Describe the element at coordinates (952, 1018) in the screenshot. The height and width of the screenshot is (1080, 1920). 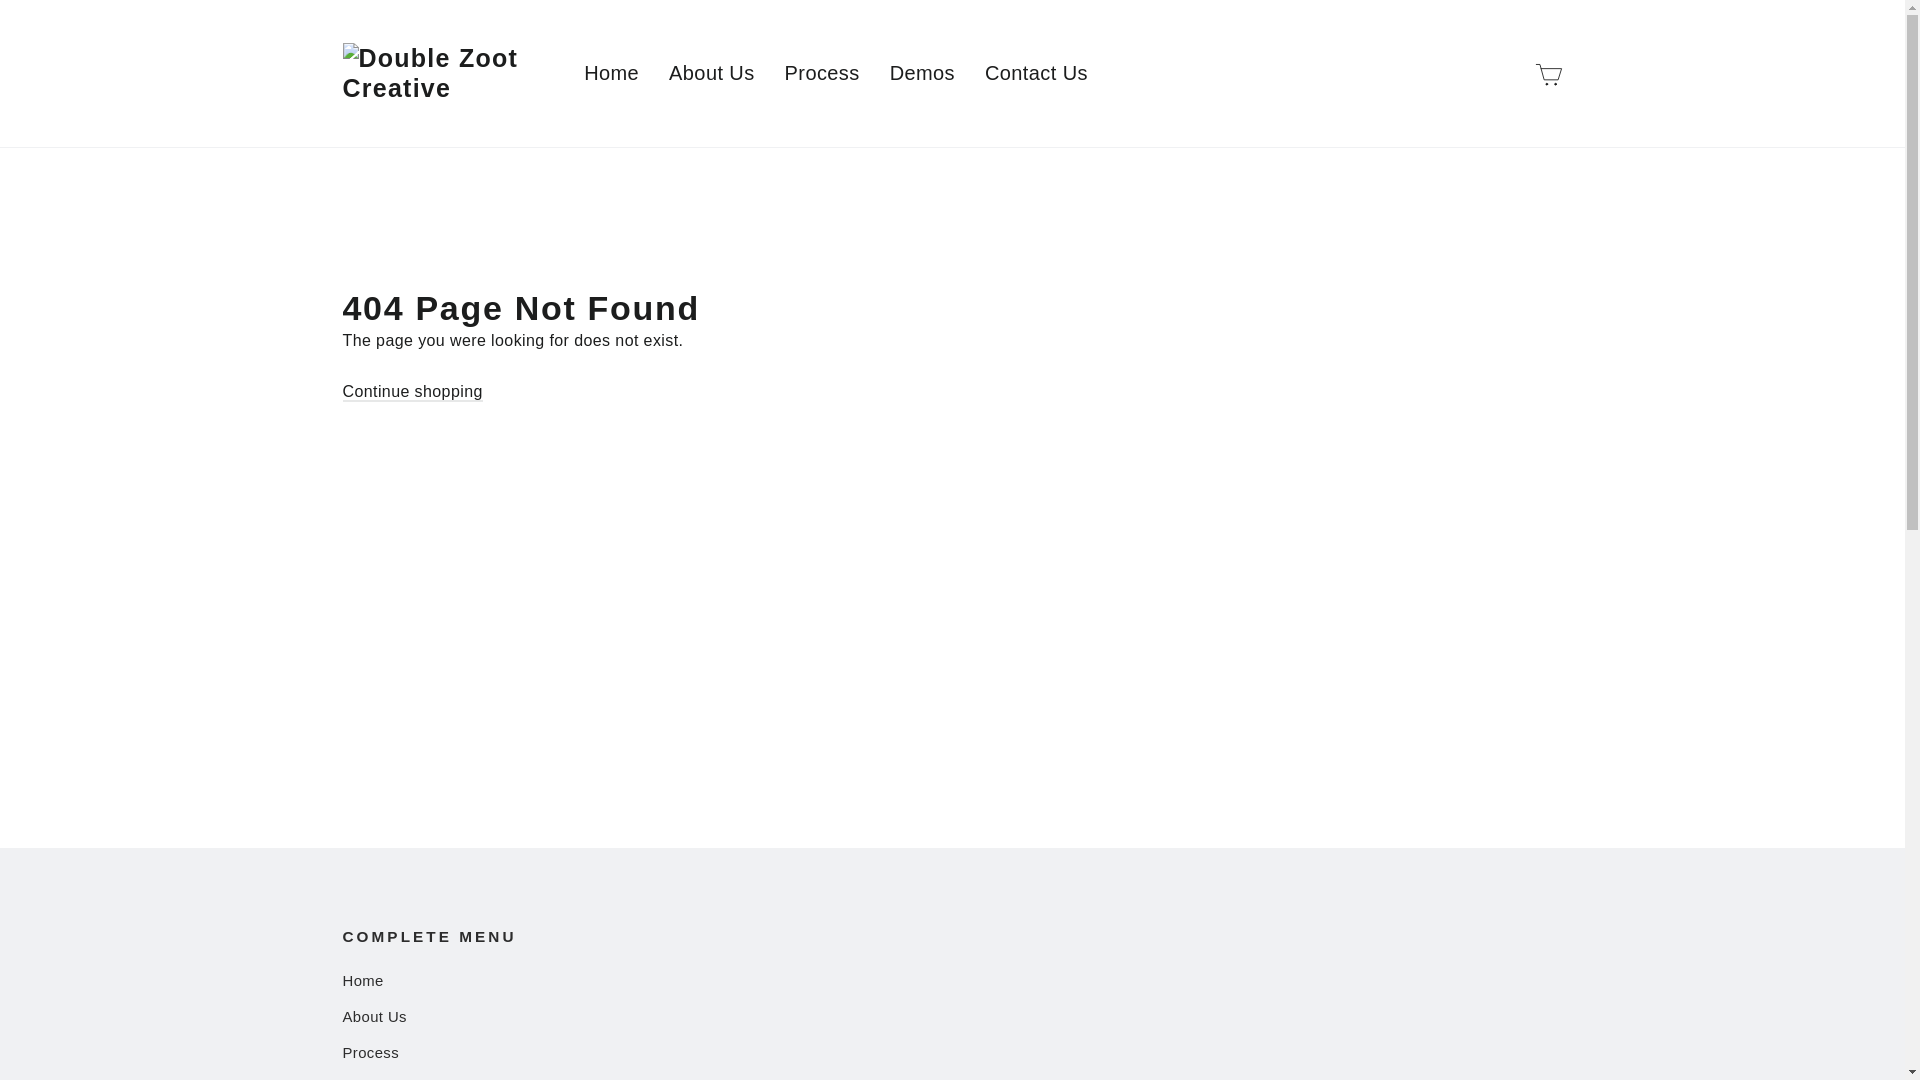
I see `About Us` at that location.